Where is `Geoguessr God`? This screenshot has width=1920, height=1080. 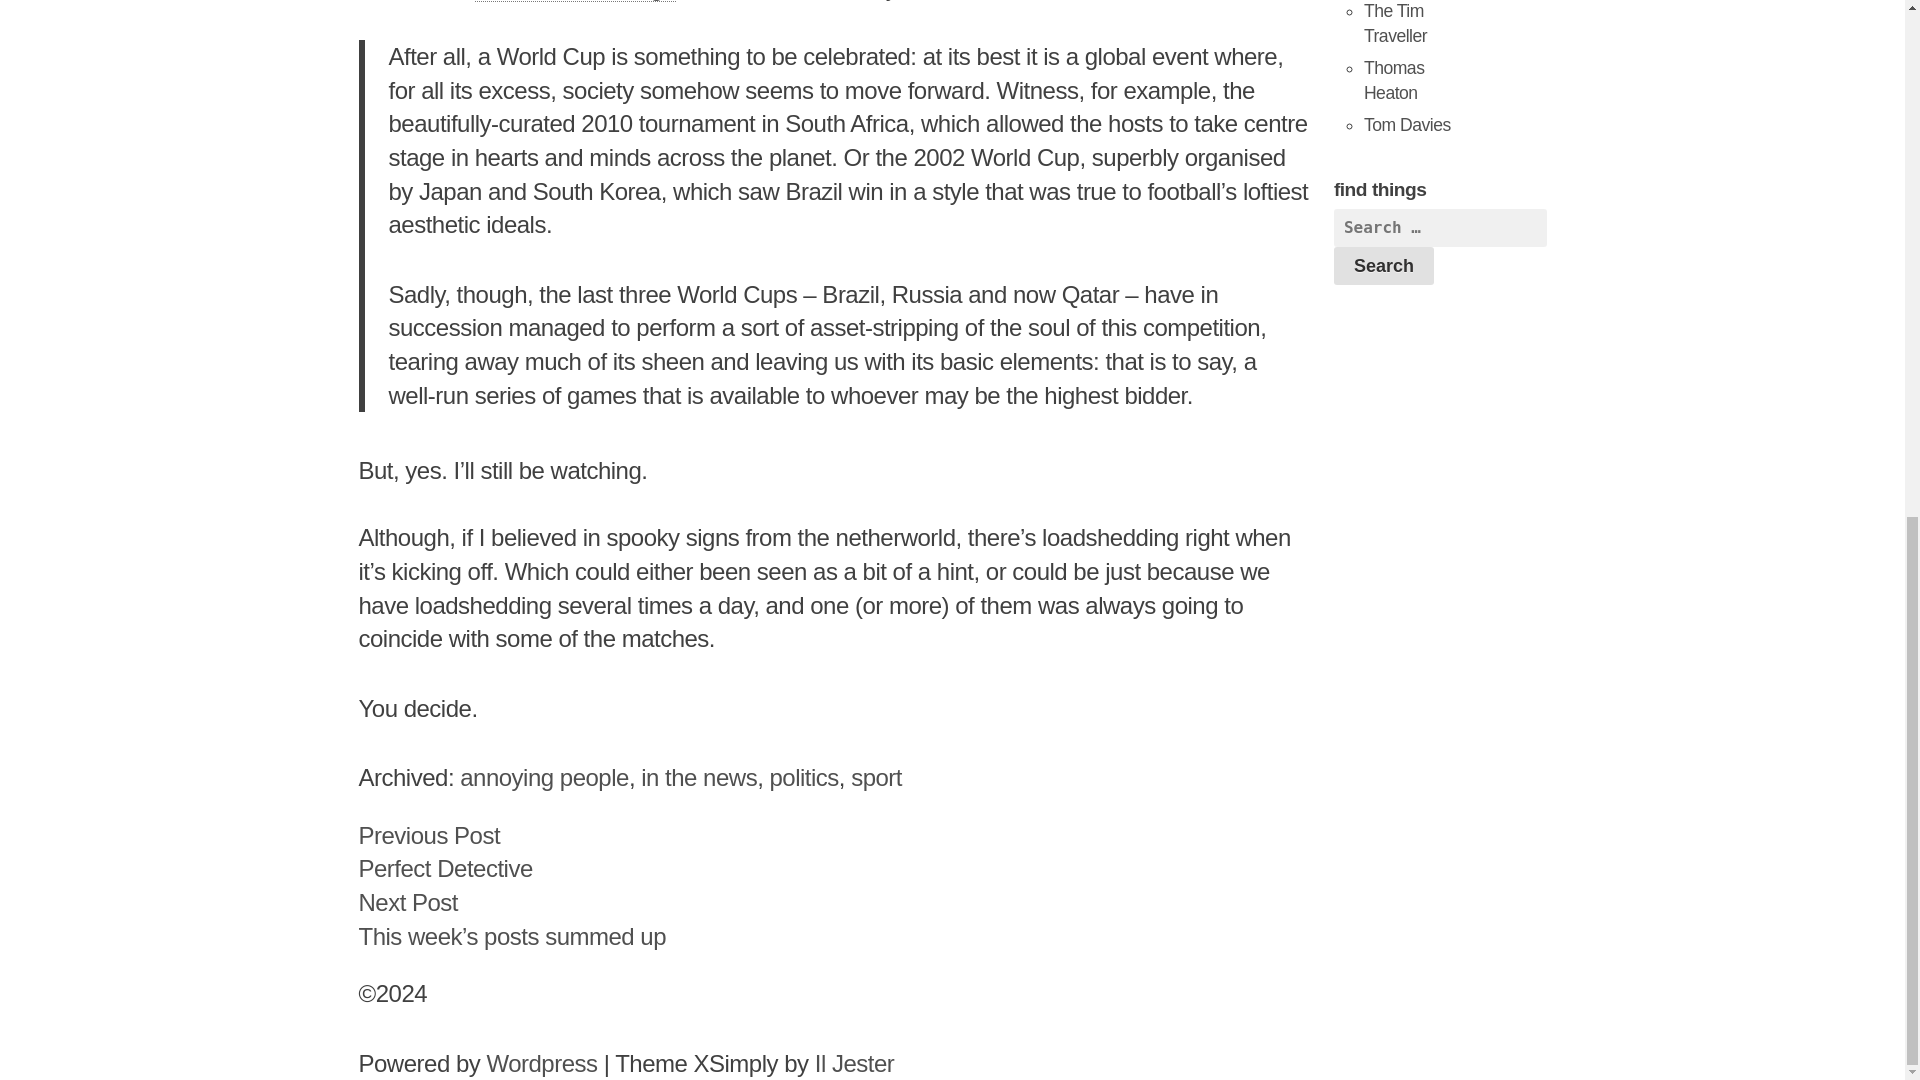
Geoguessr God is located at coordinates (1407, 124).